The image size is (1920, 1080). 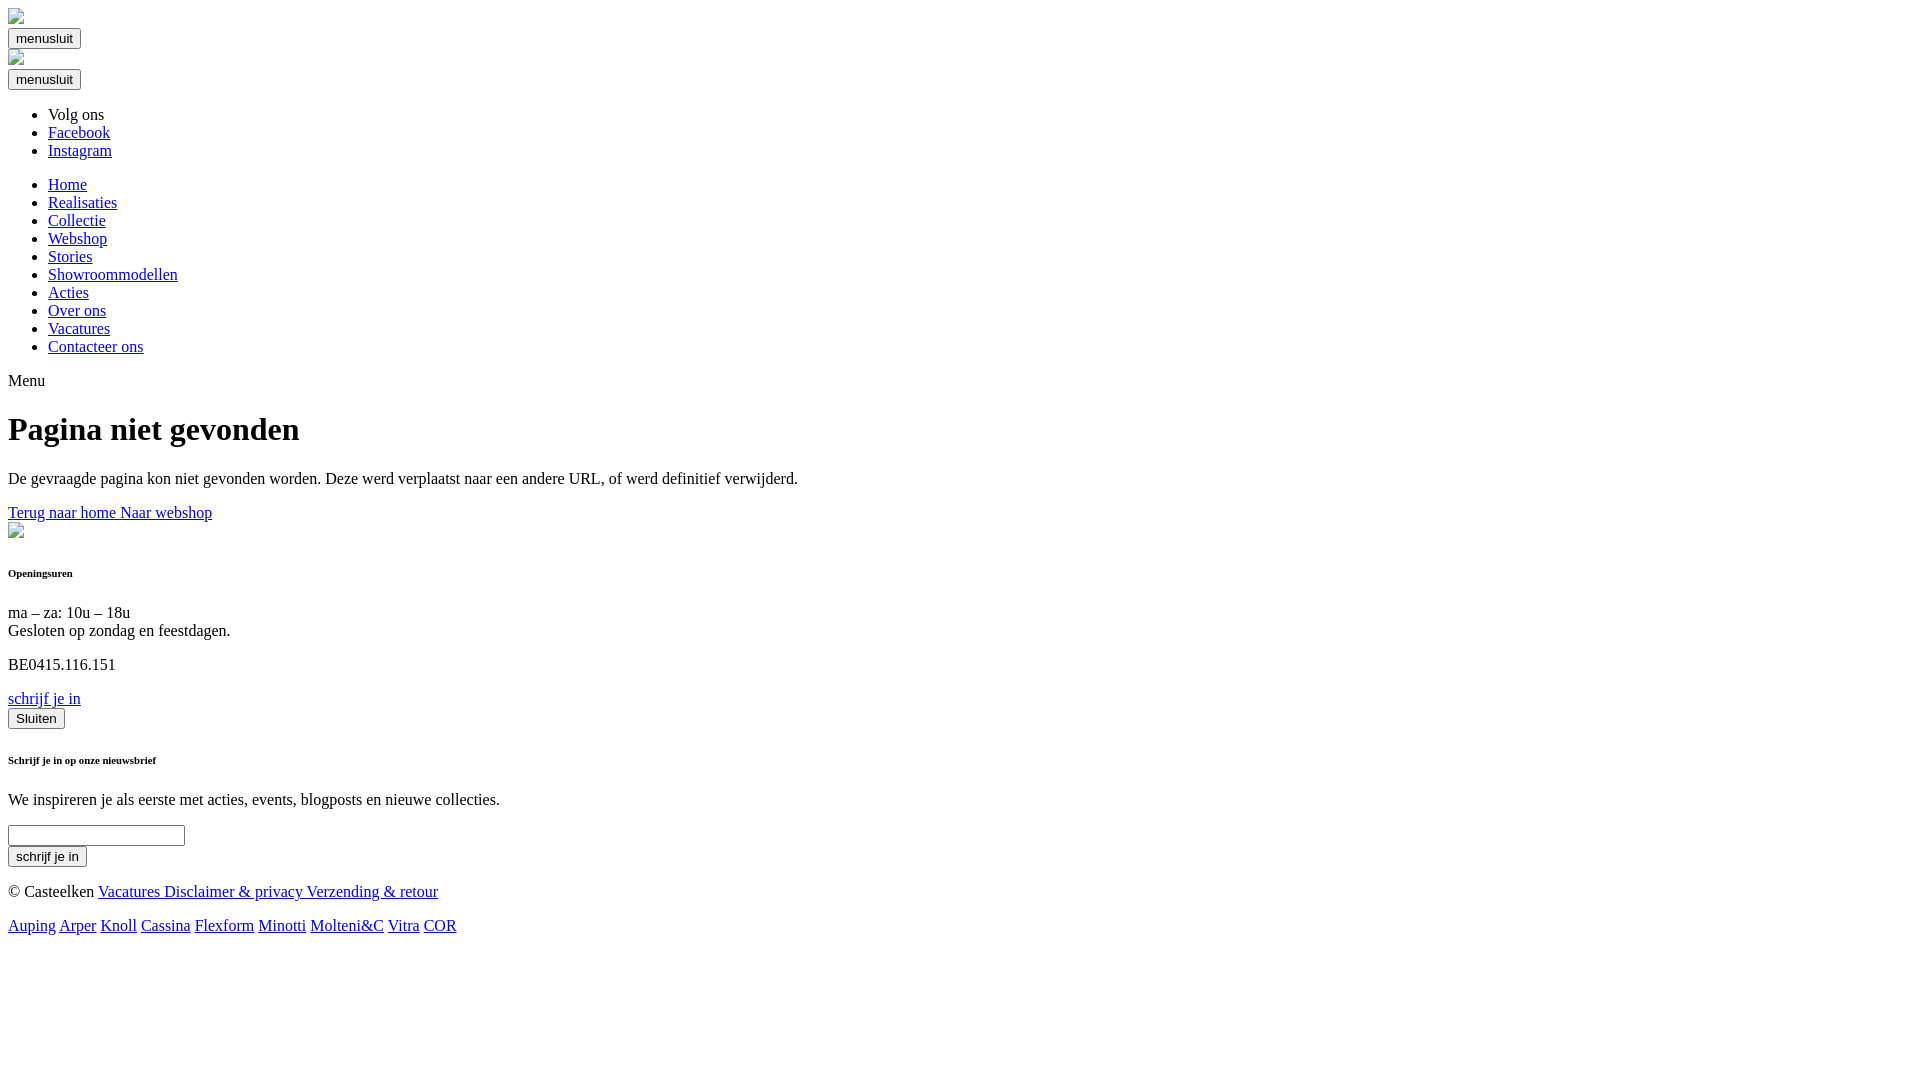 What do you see at coordinates (440, 926) in the screenshot?
I see `COR` at bounding box center [440, 926].